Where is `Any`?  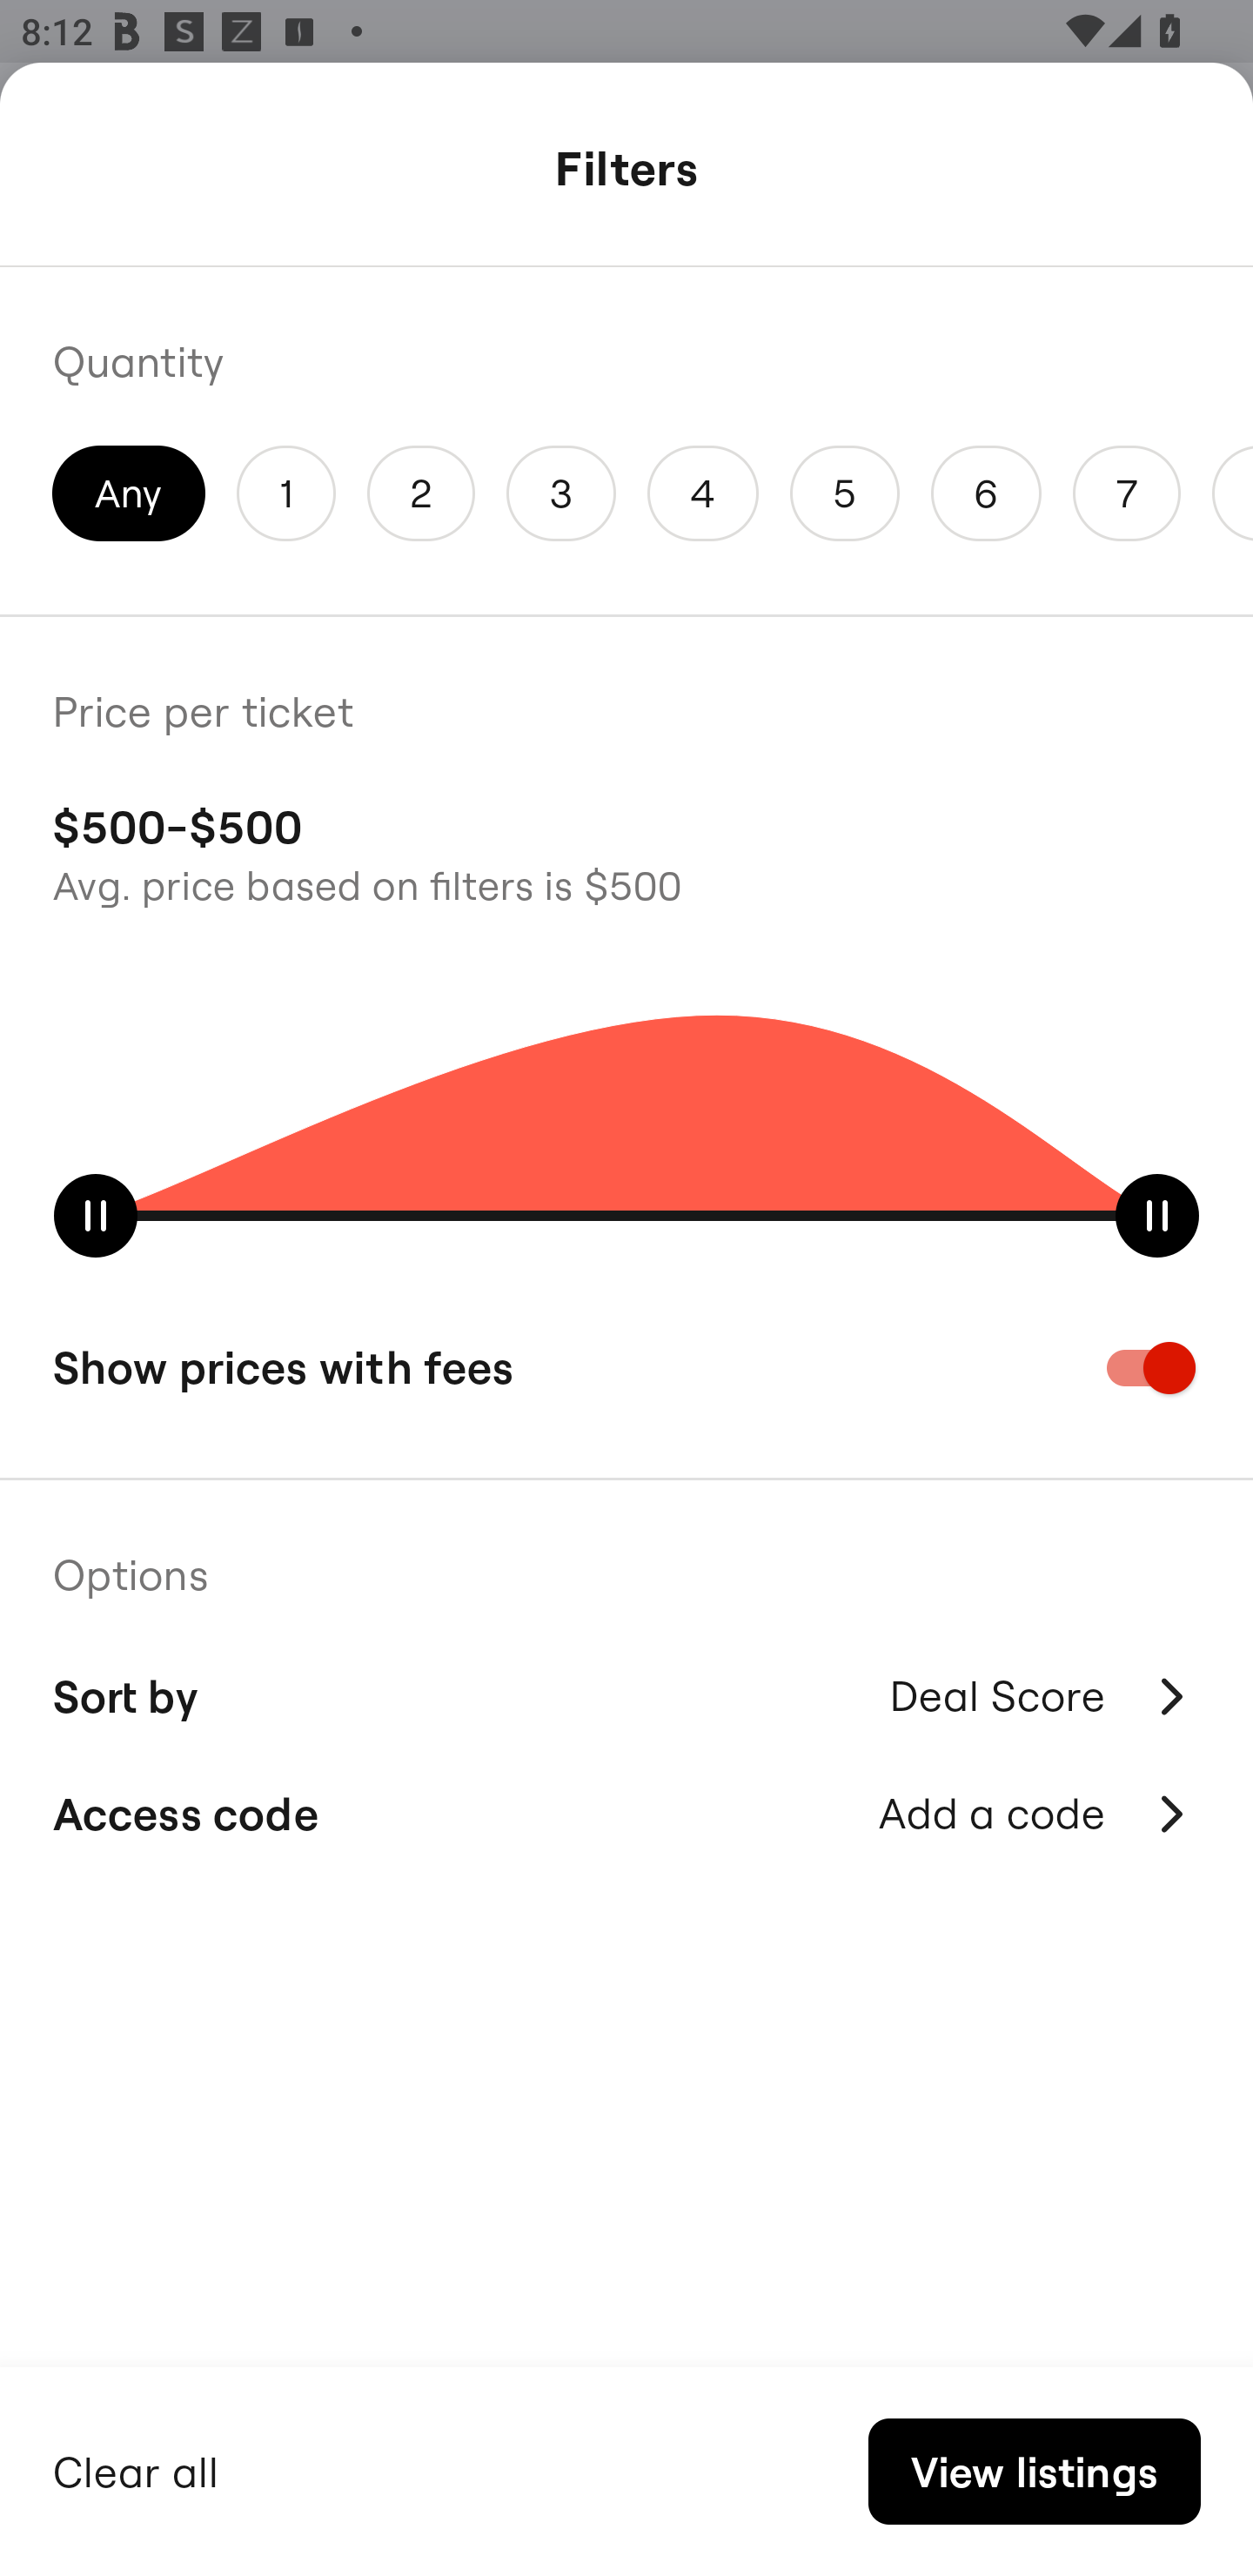
Any is located at coordinates (129, 493).